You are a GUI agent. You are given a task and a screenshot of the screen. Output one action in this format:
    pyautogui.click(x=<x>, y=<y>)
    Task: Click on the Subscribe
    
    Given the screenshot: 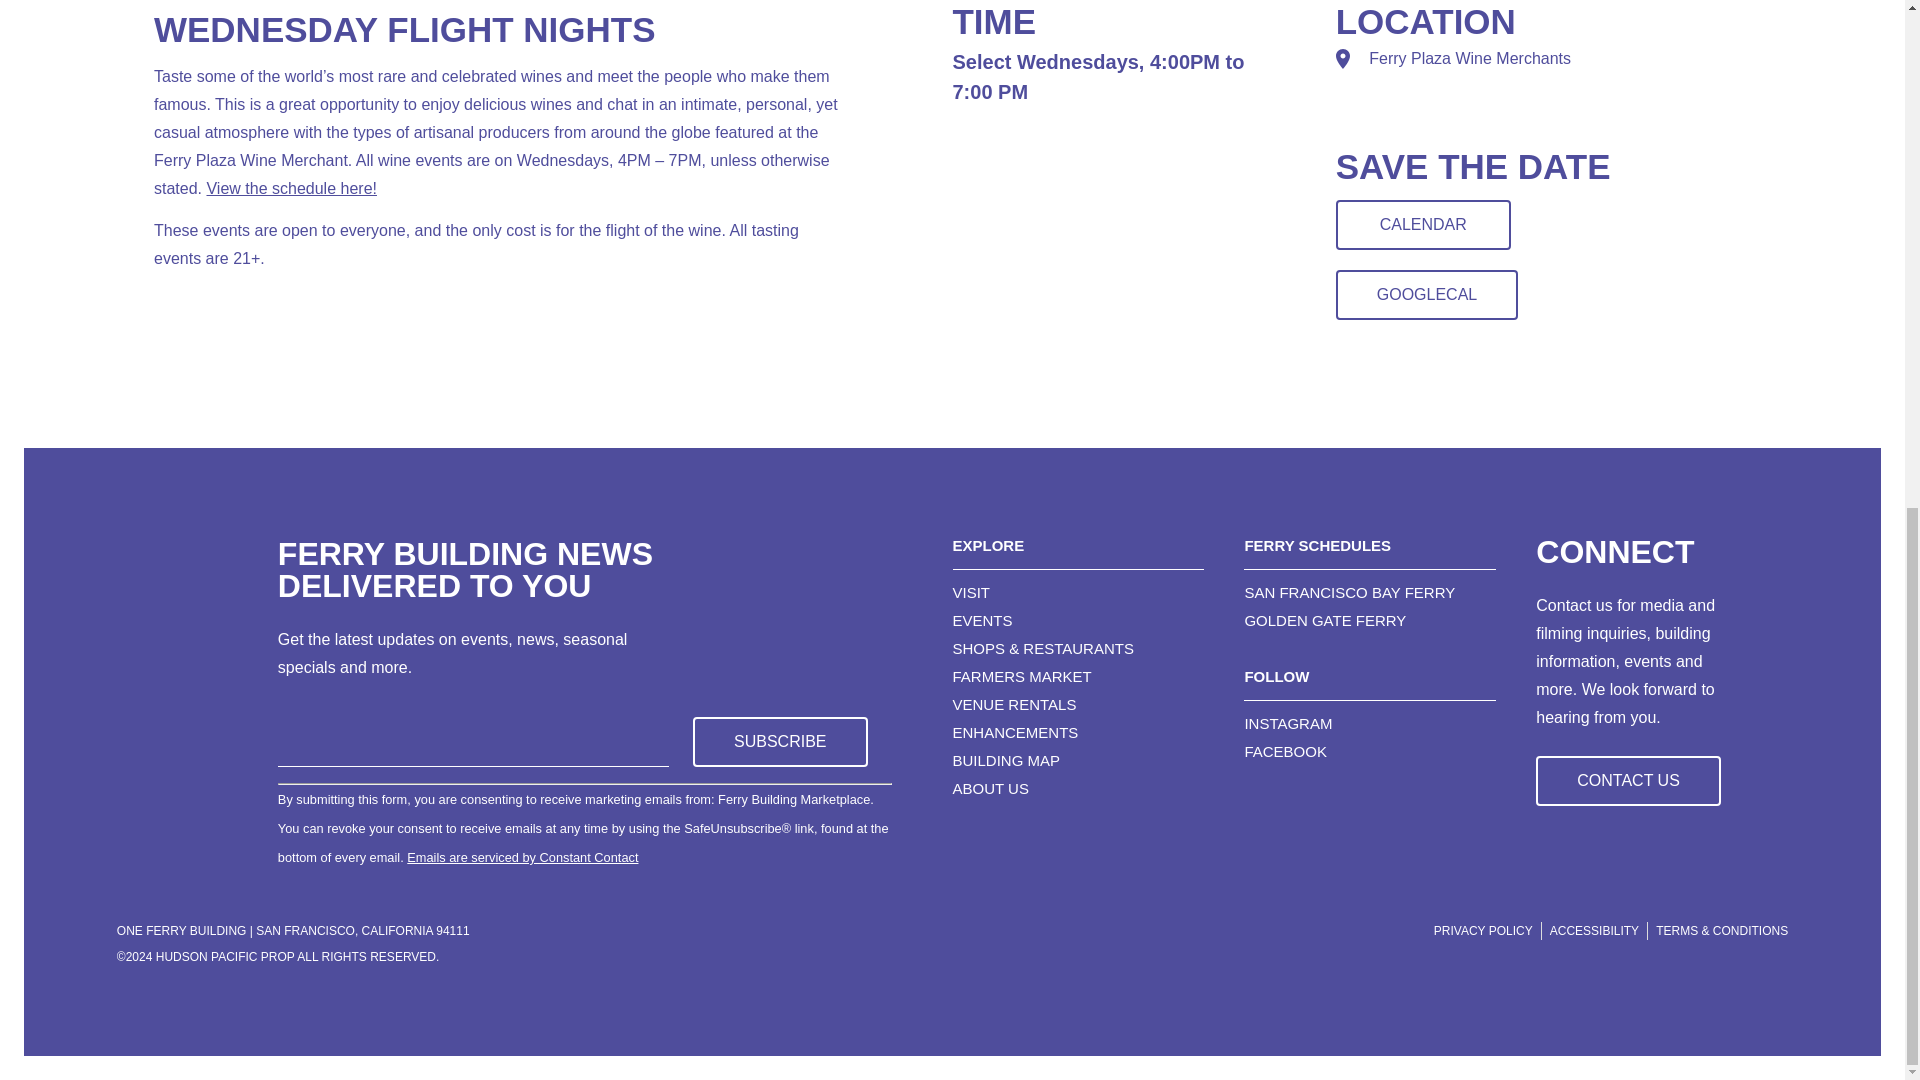 What is the action you would take?
    pyautogui.click(x=780, y=742)
    